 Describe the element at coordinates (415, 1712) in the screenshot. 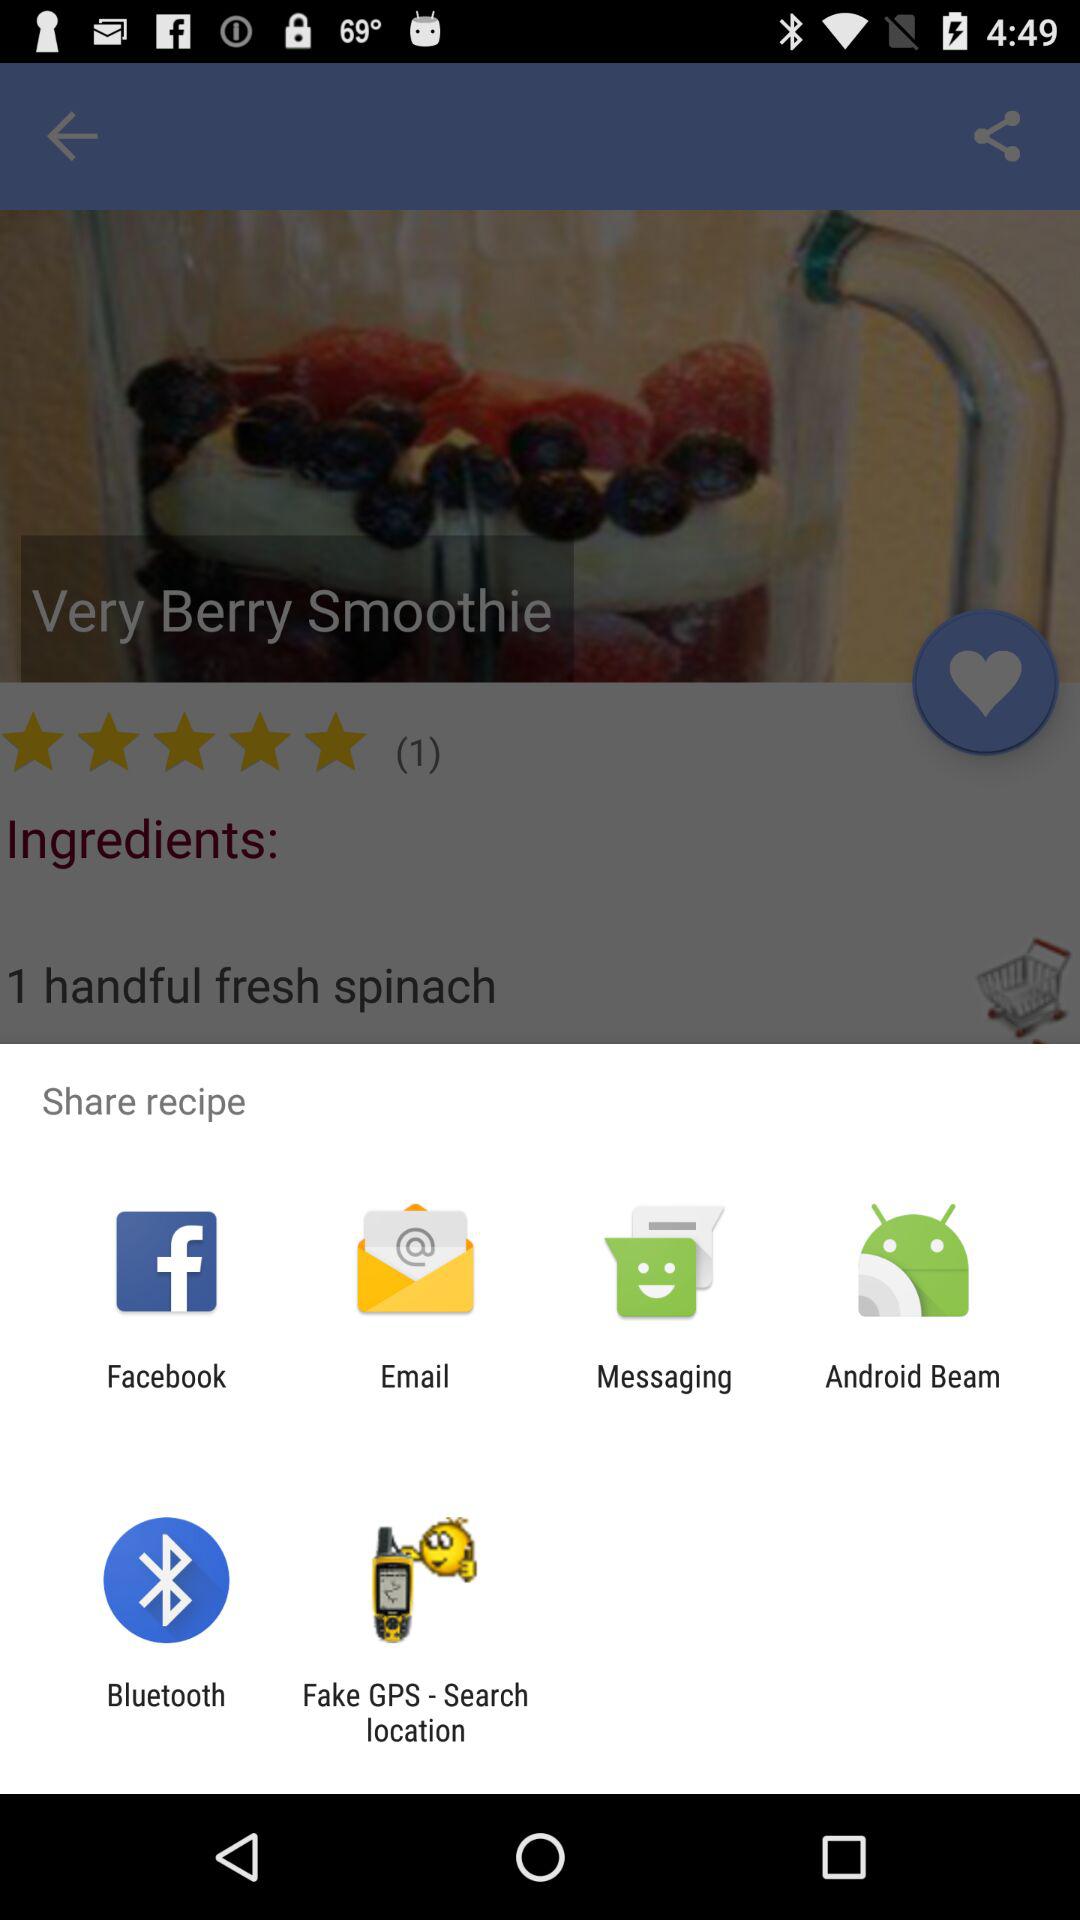

I see `launch app next to bluetooth icon` at that location.